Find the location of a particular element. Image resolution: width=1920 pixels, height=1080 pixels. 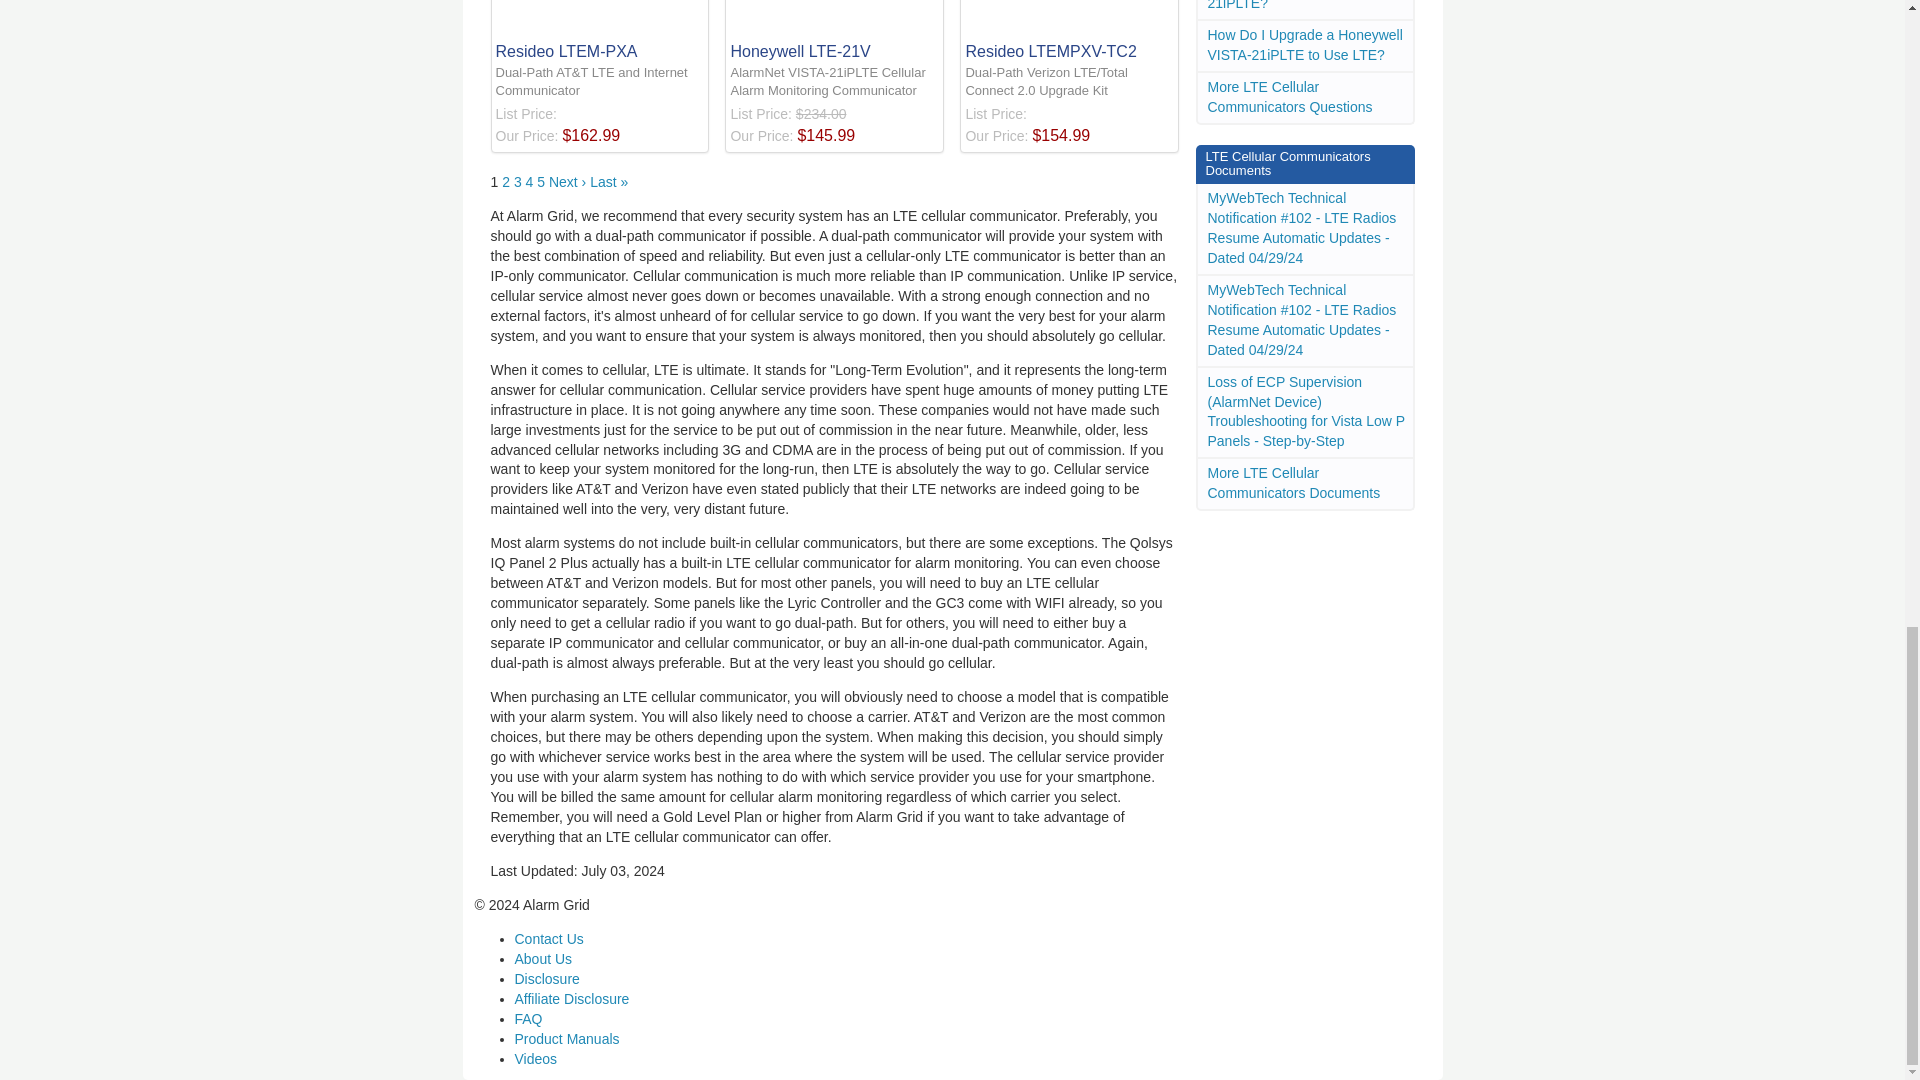

2 is located at coordinates (506, 182).